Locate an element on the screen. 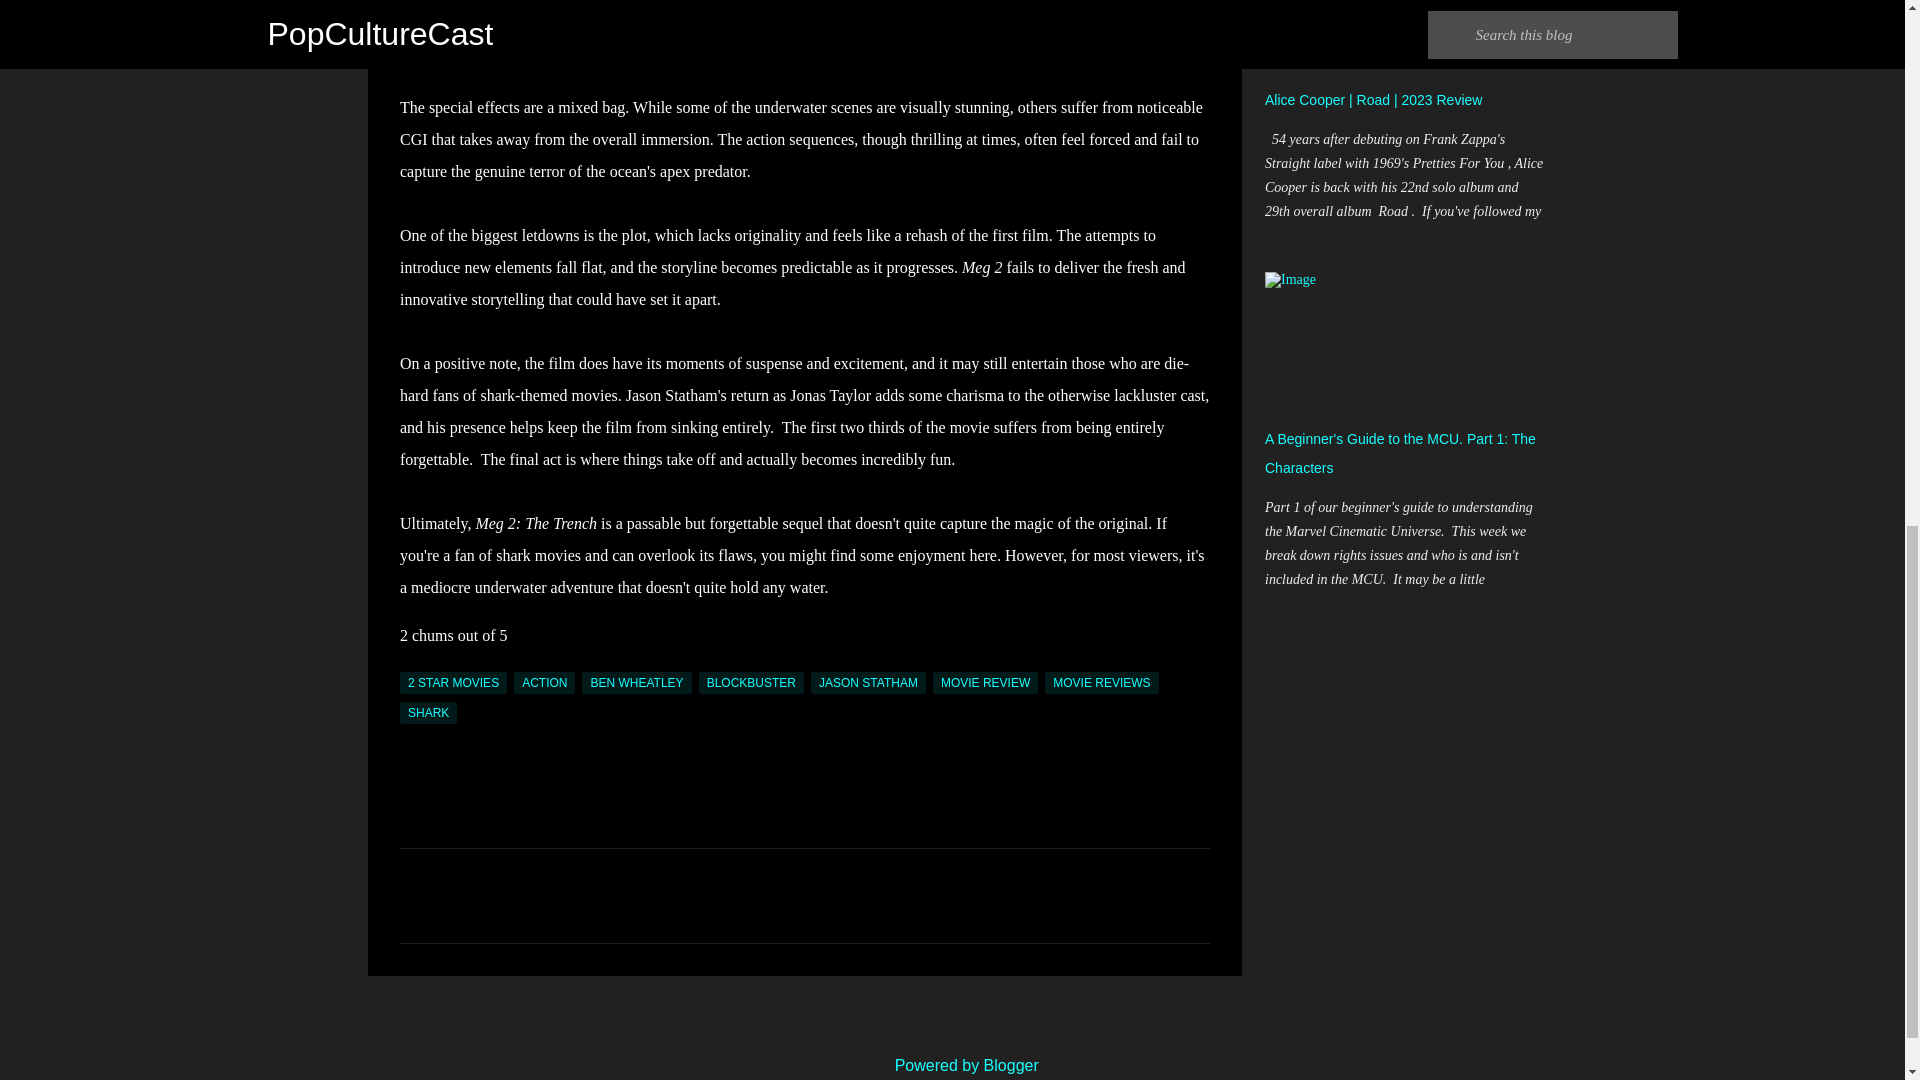  A Beginner's Guide to the MCU. Part 1: The Characters is located at coordinates (1400, 453).